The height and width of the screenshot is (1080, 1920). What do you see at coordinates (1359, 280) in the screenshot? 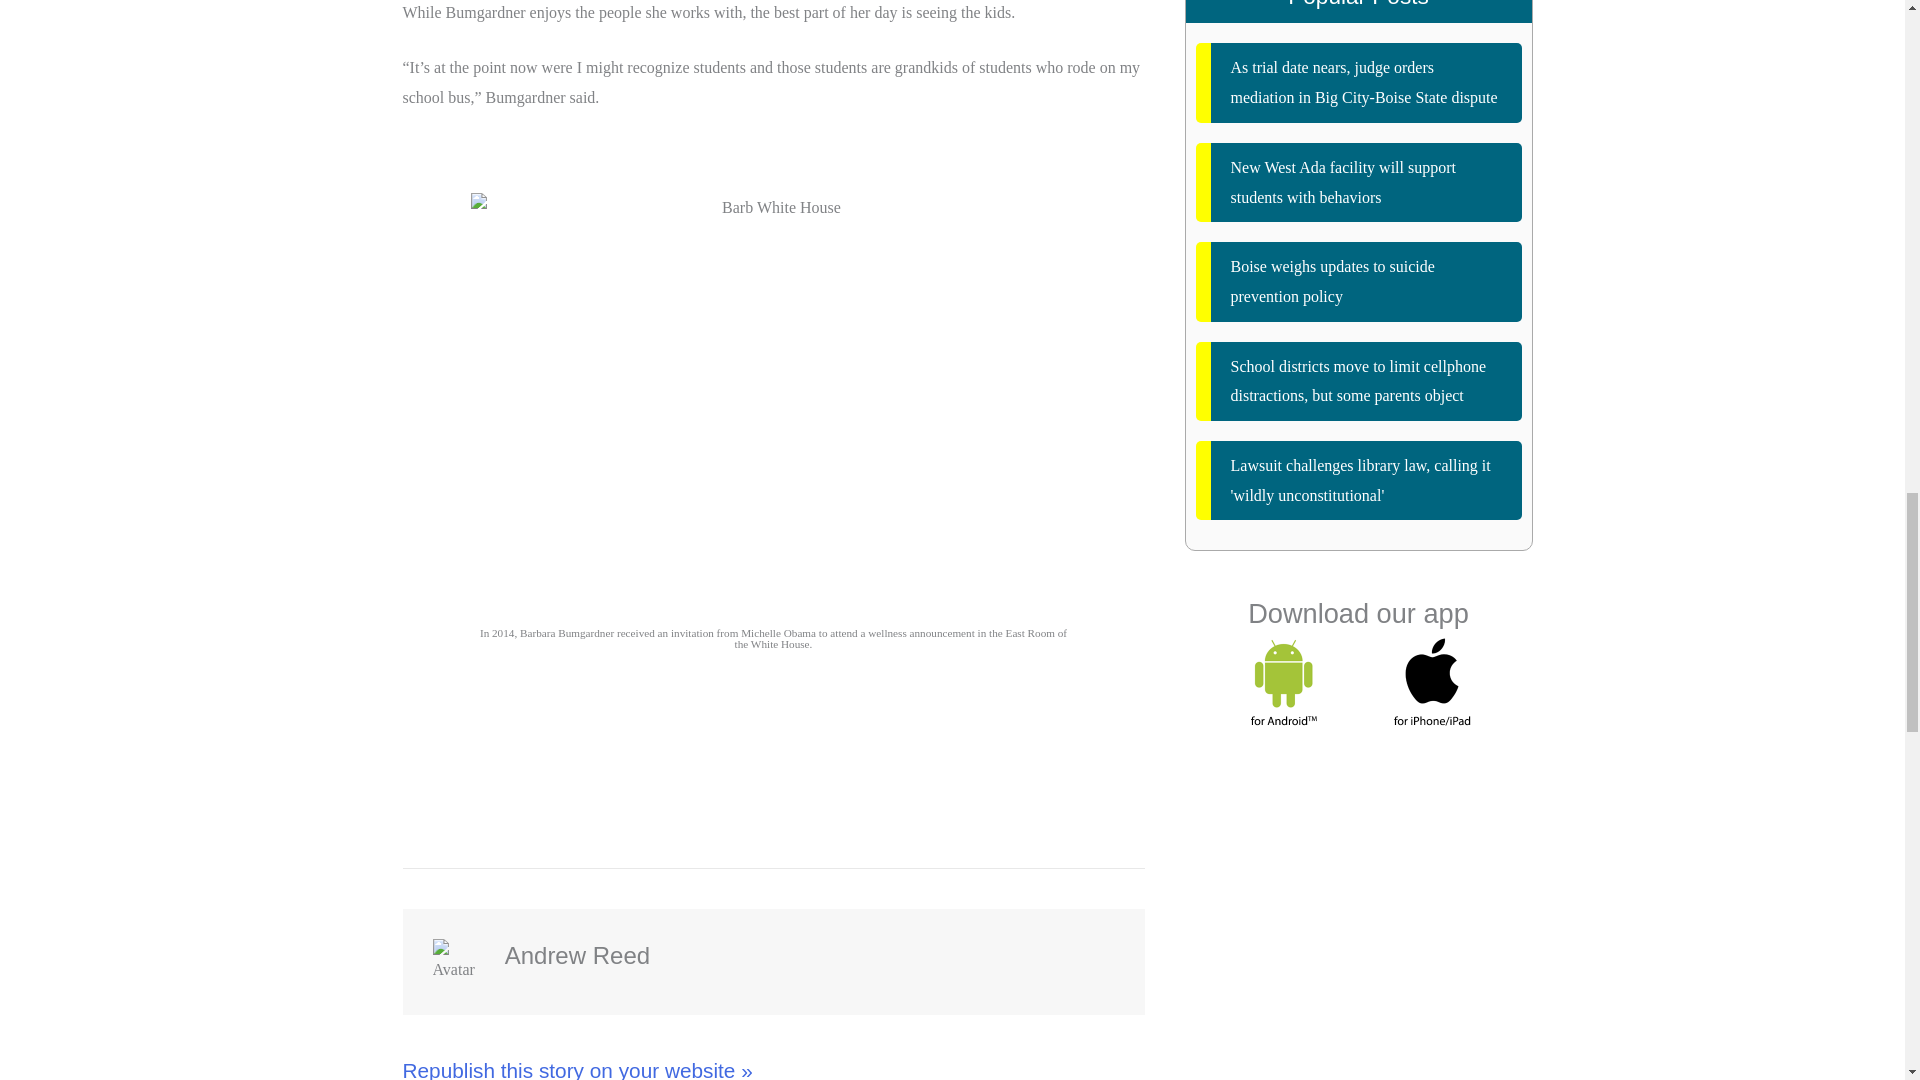
I see `Boise weighs updates to suicide prevention policy` at bounding box center [1359, 280].